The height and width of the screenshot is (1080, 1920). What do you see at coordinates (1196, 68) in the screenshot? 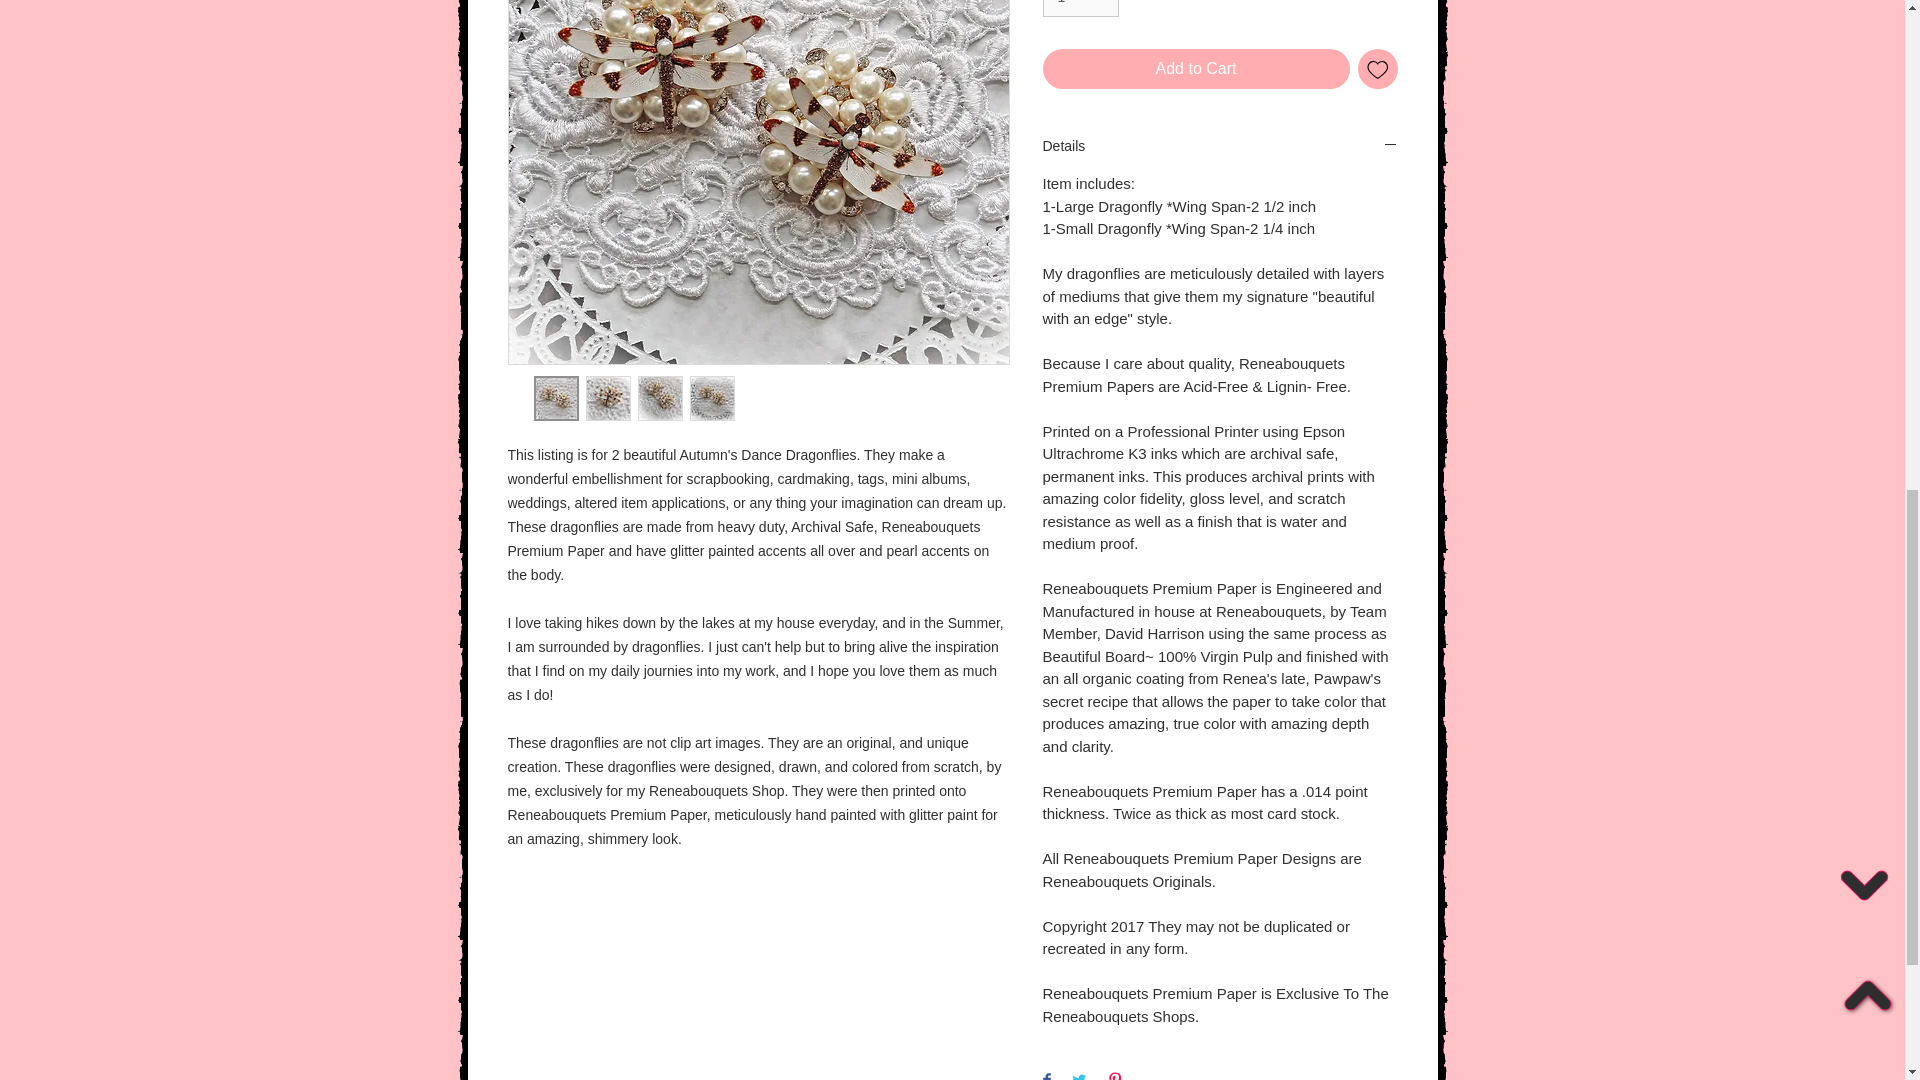
I see `Add to Cart` at bounding box center [1196, 68].